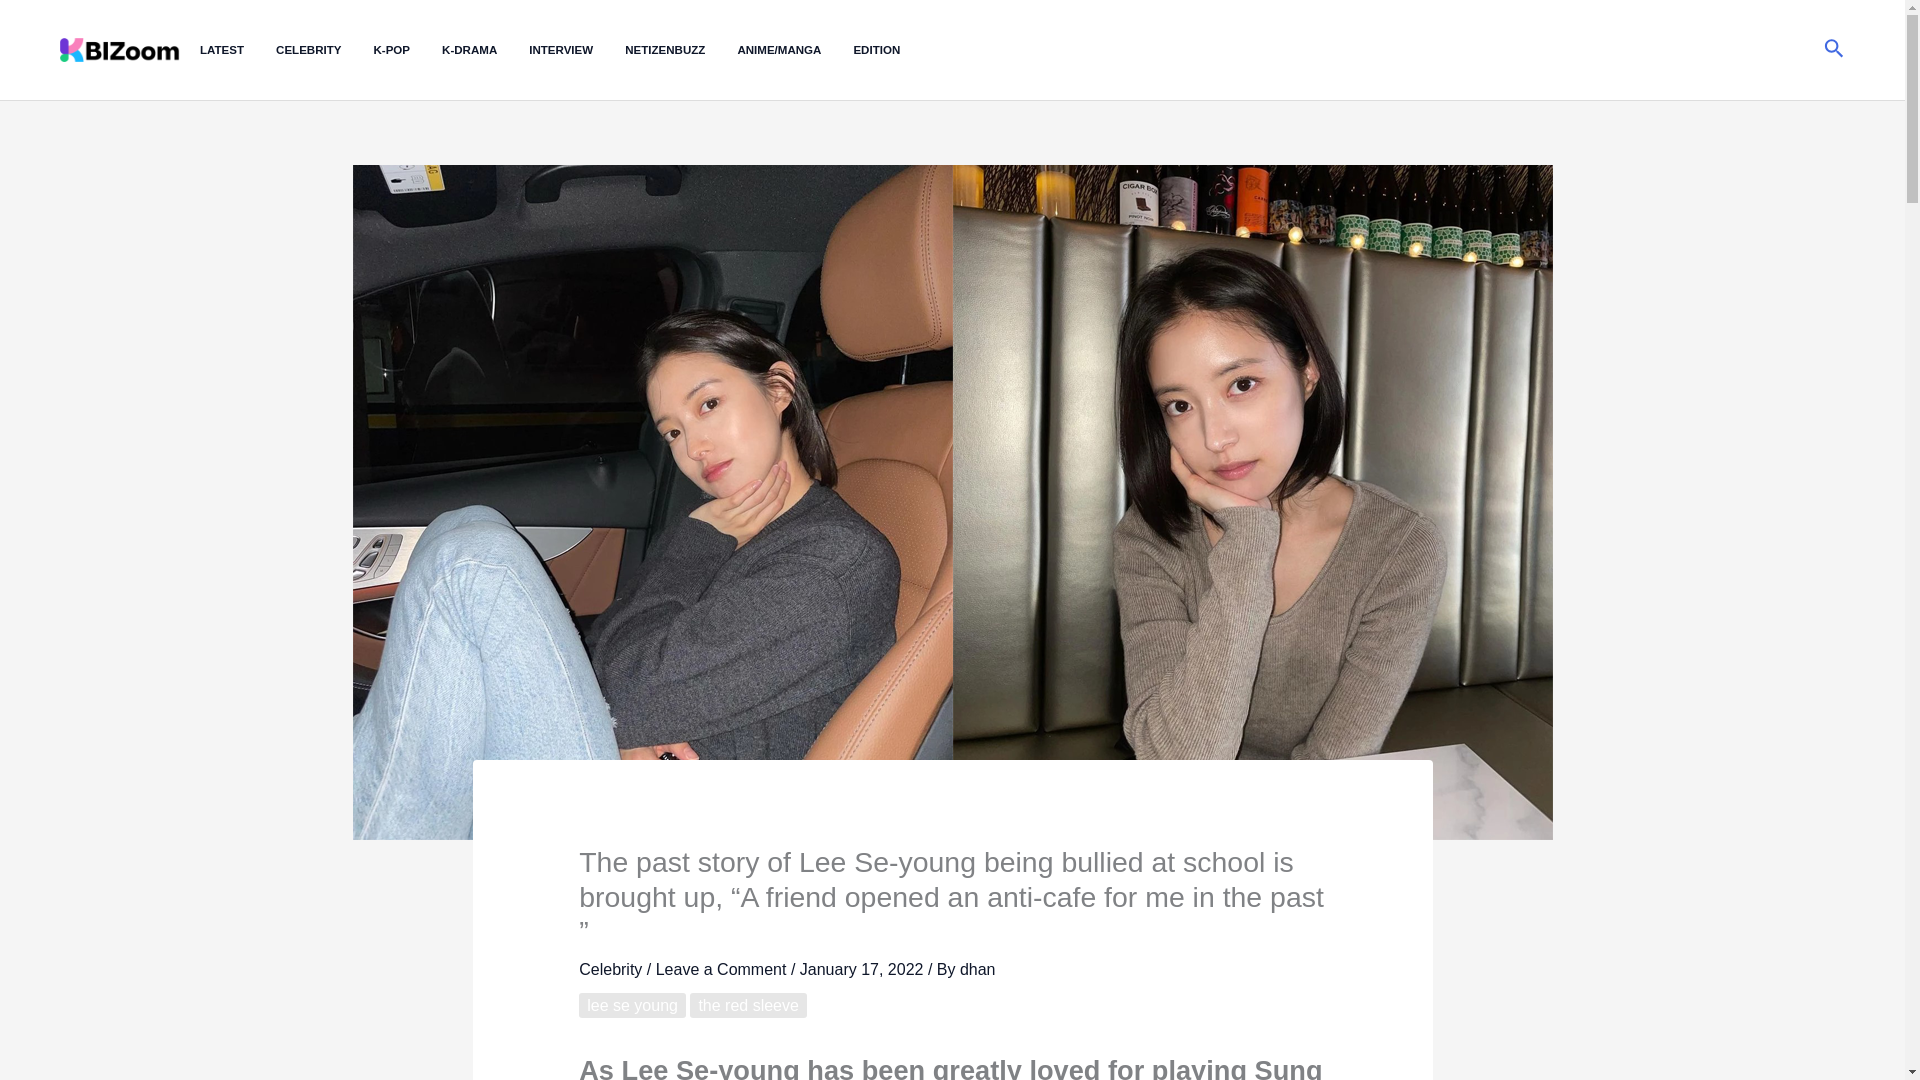  I want to click on View all posts by dhan, so click(978, 970).